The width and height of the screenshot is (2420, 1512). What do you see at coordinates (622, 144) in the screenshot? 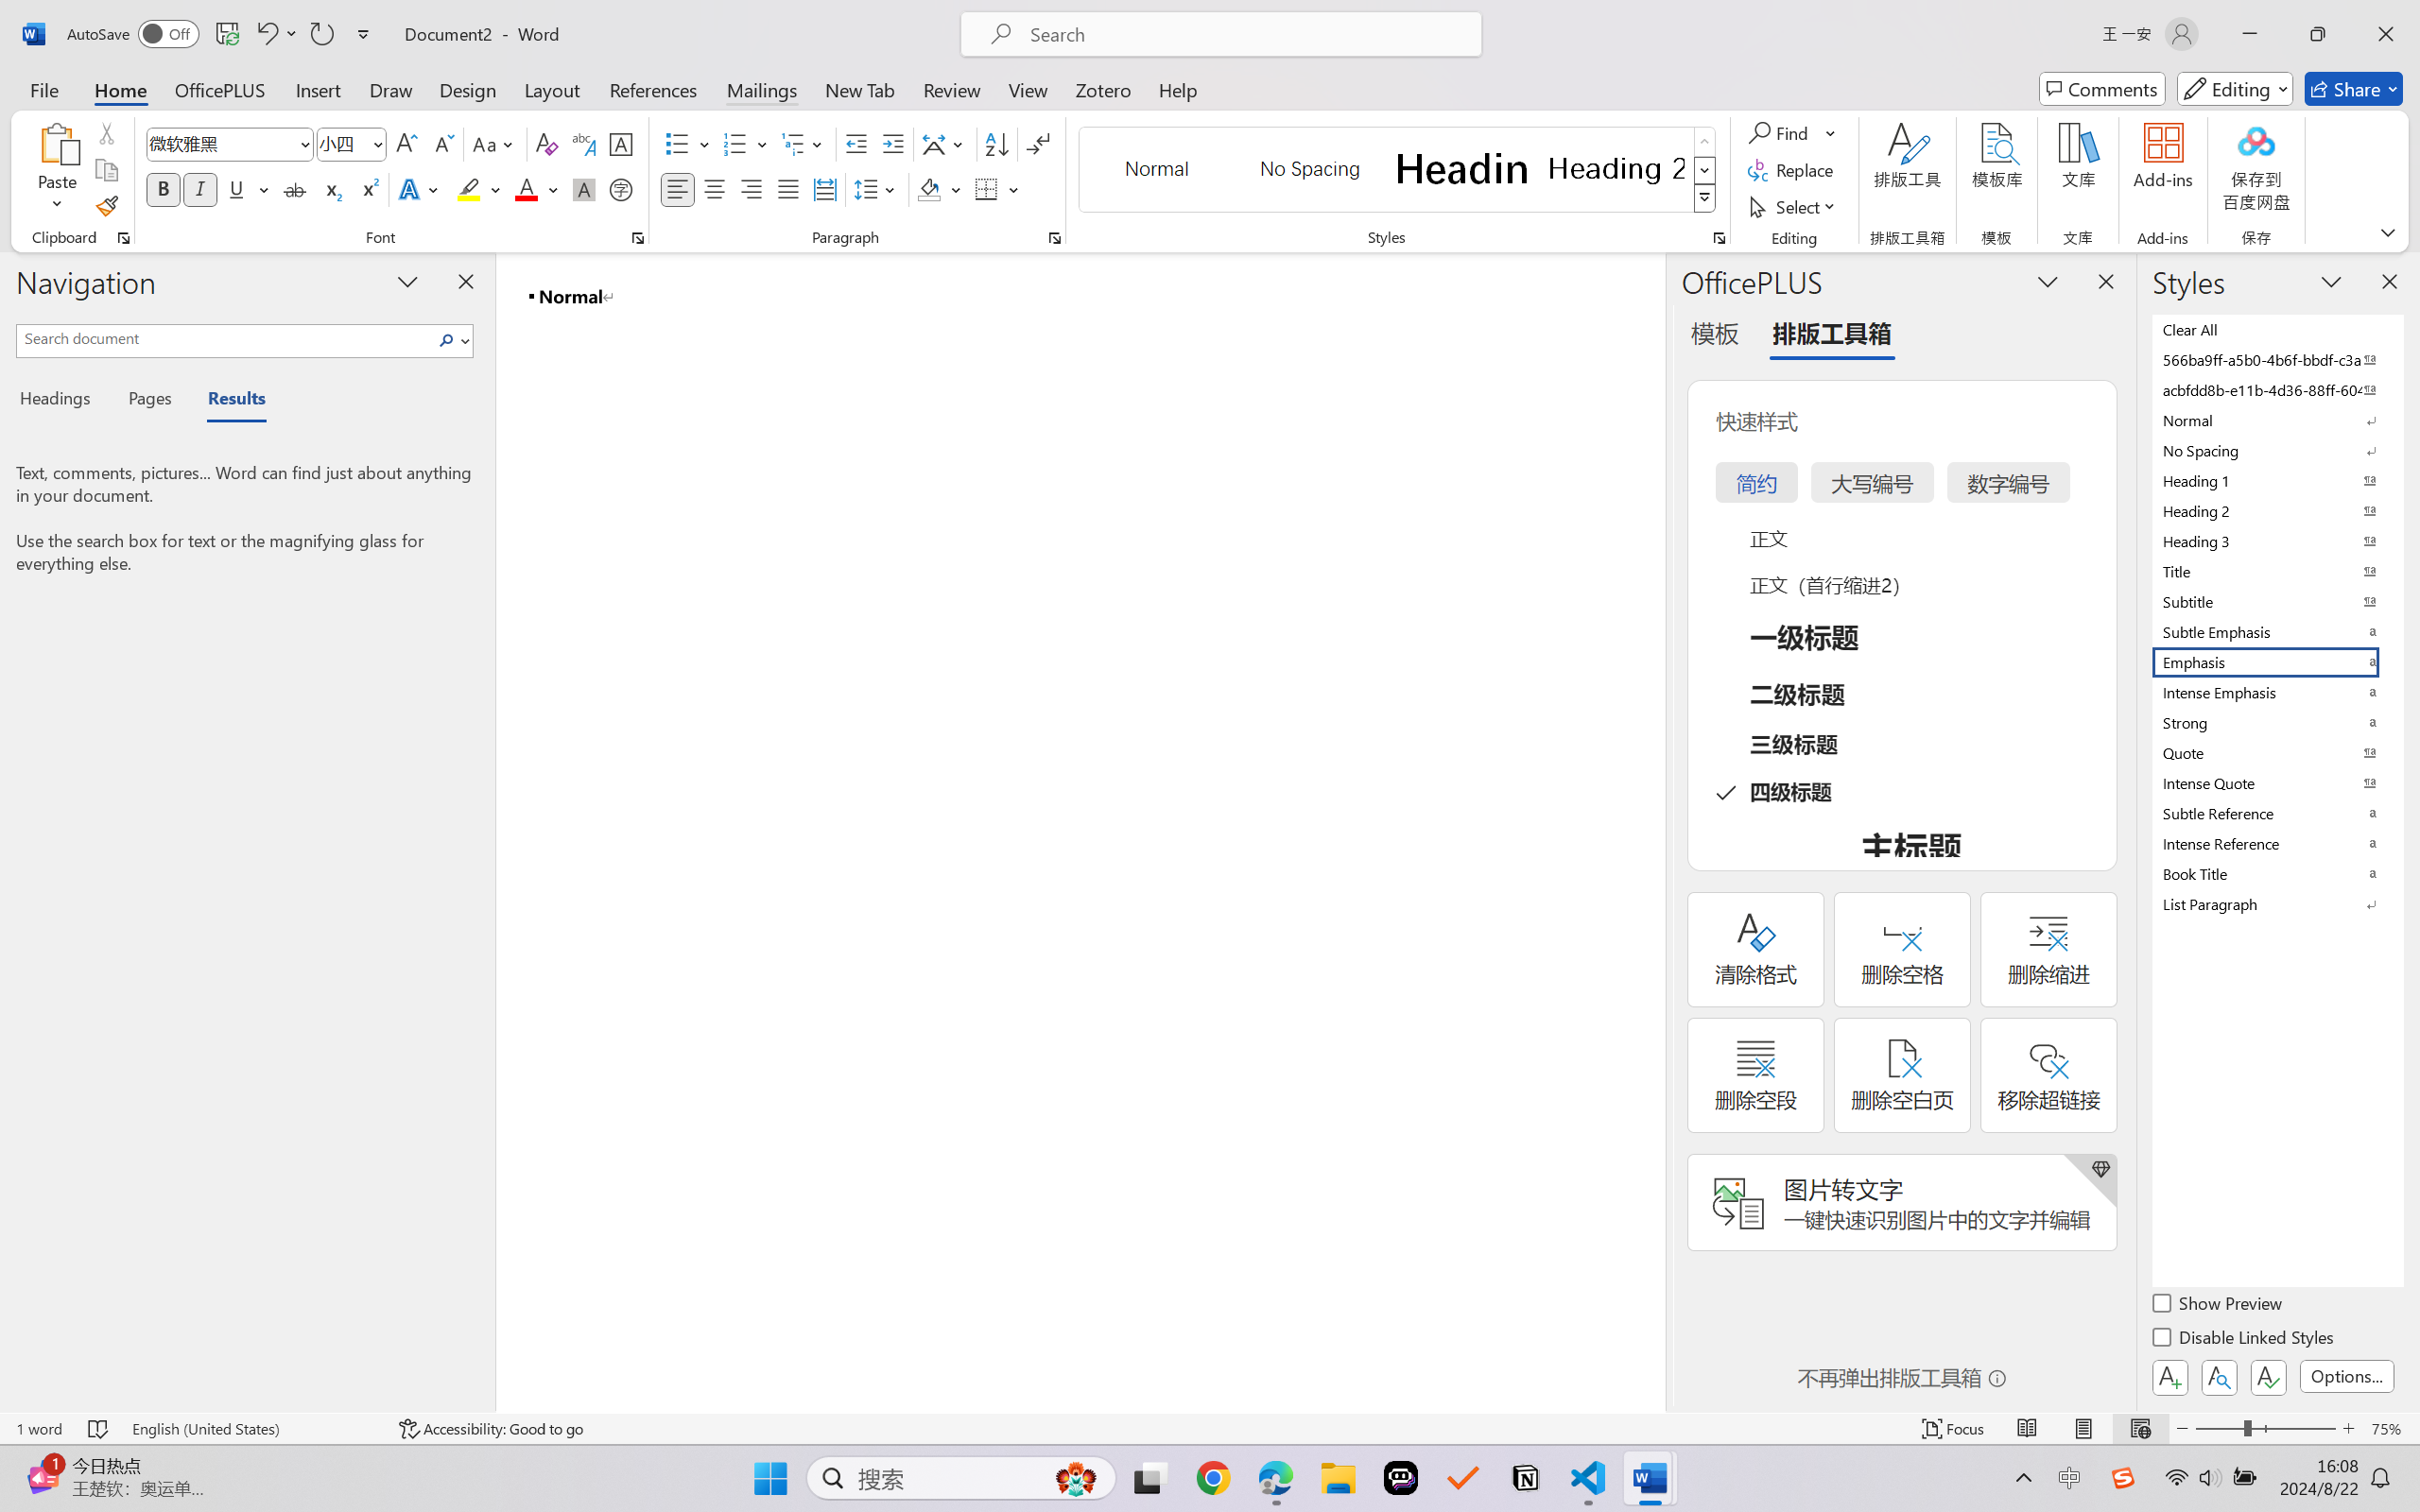
I see `Character Border` at bounding box center [622, 144].